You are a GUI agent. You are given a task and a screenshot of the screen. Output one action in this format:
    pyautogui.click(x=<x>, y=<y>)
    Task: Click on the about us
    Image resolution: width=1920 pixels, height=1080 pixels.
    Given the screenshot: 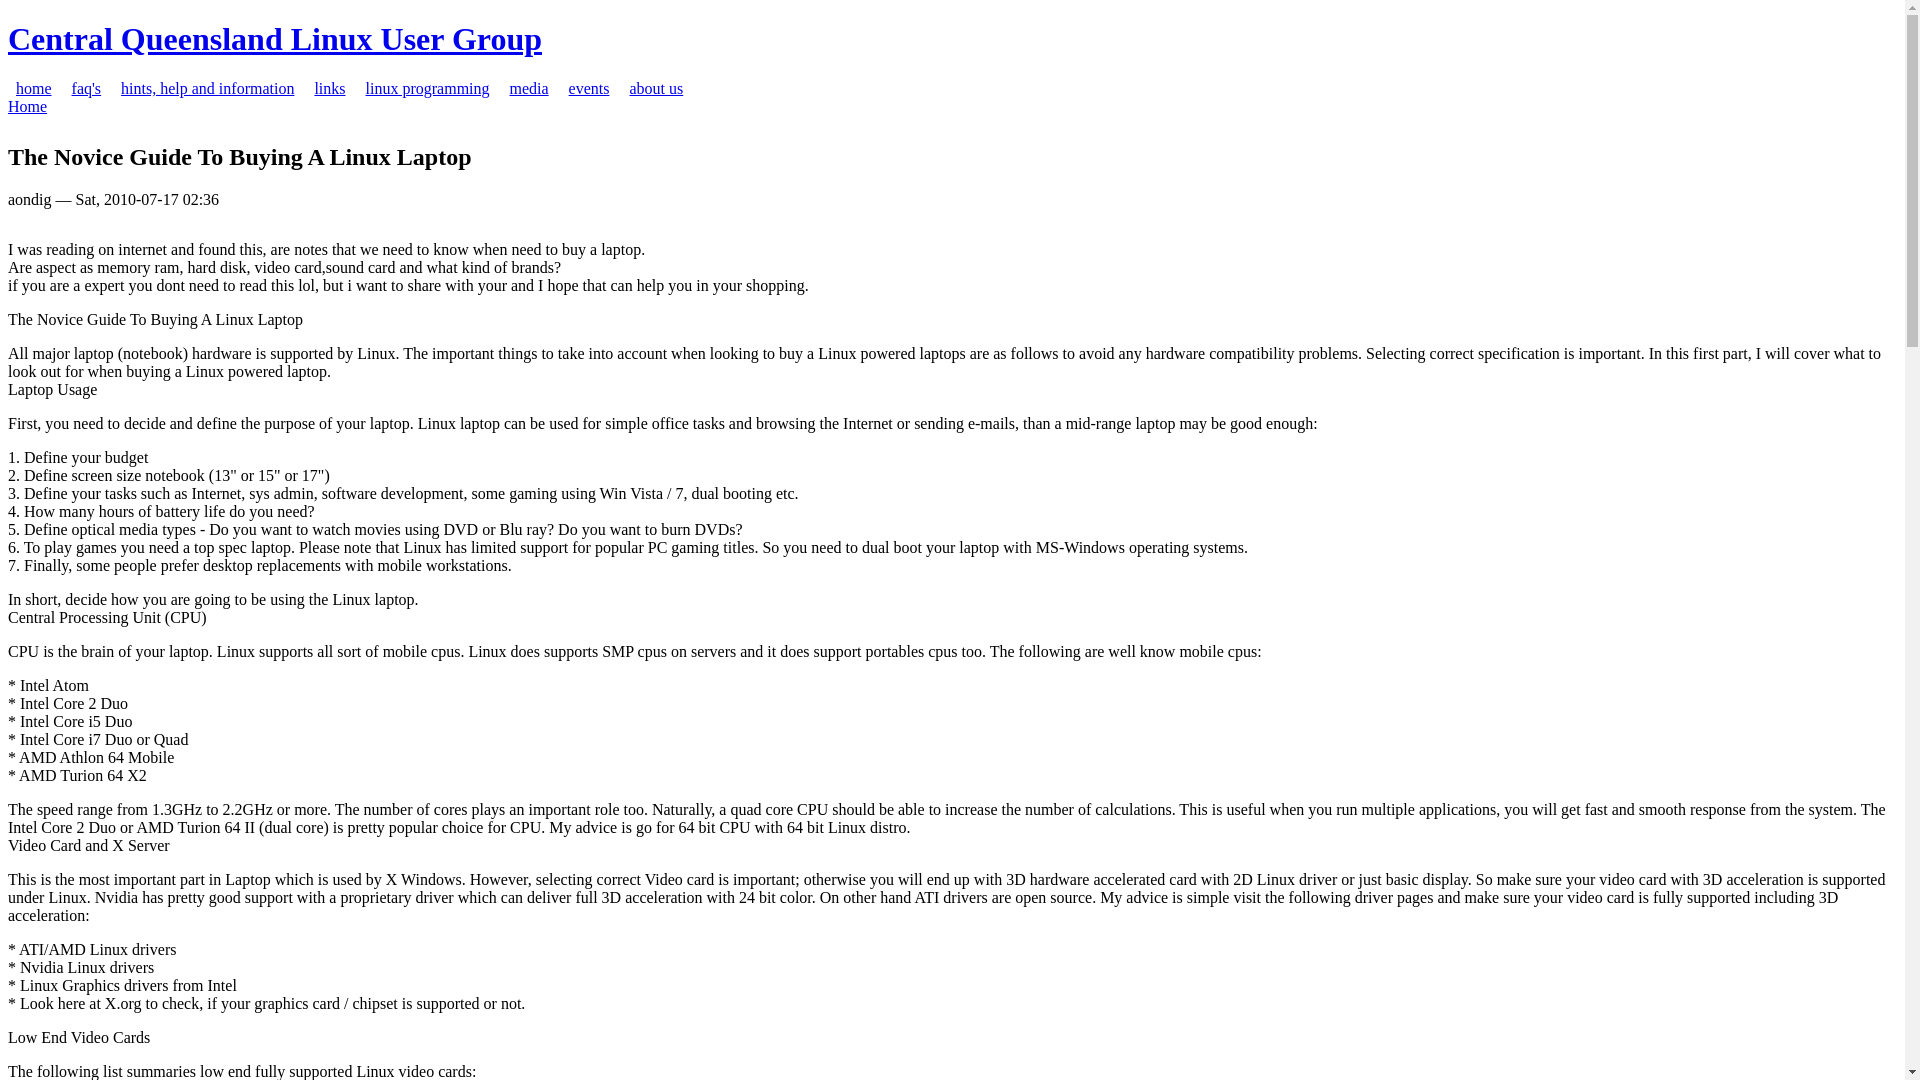 What is the action you would take?
    pyautogui.click(x=656, y=88)
    